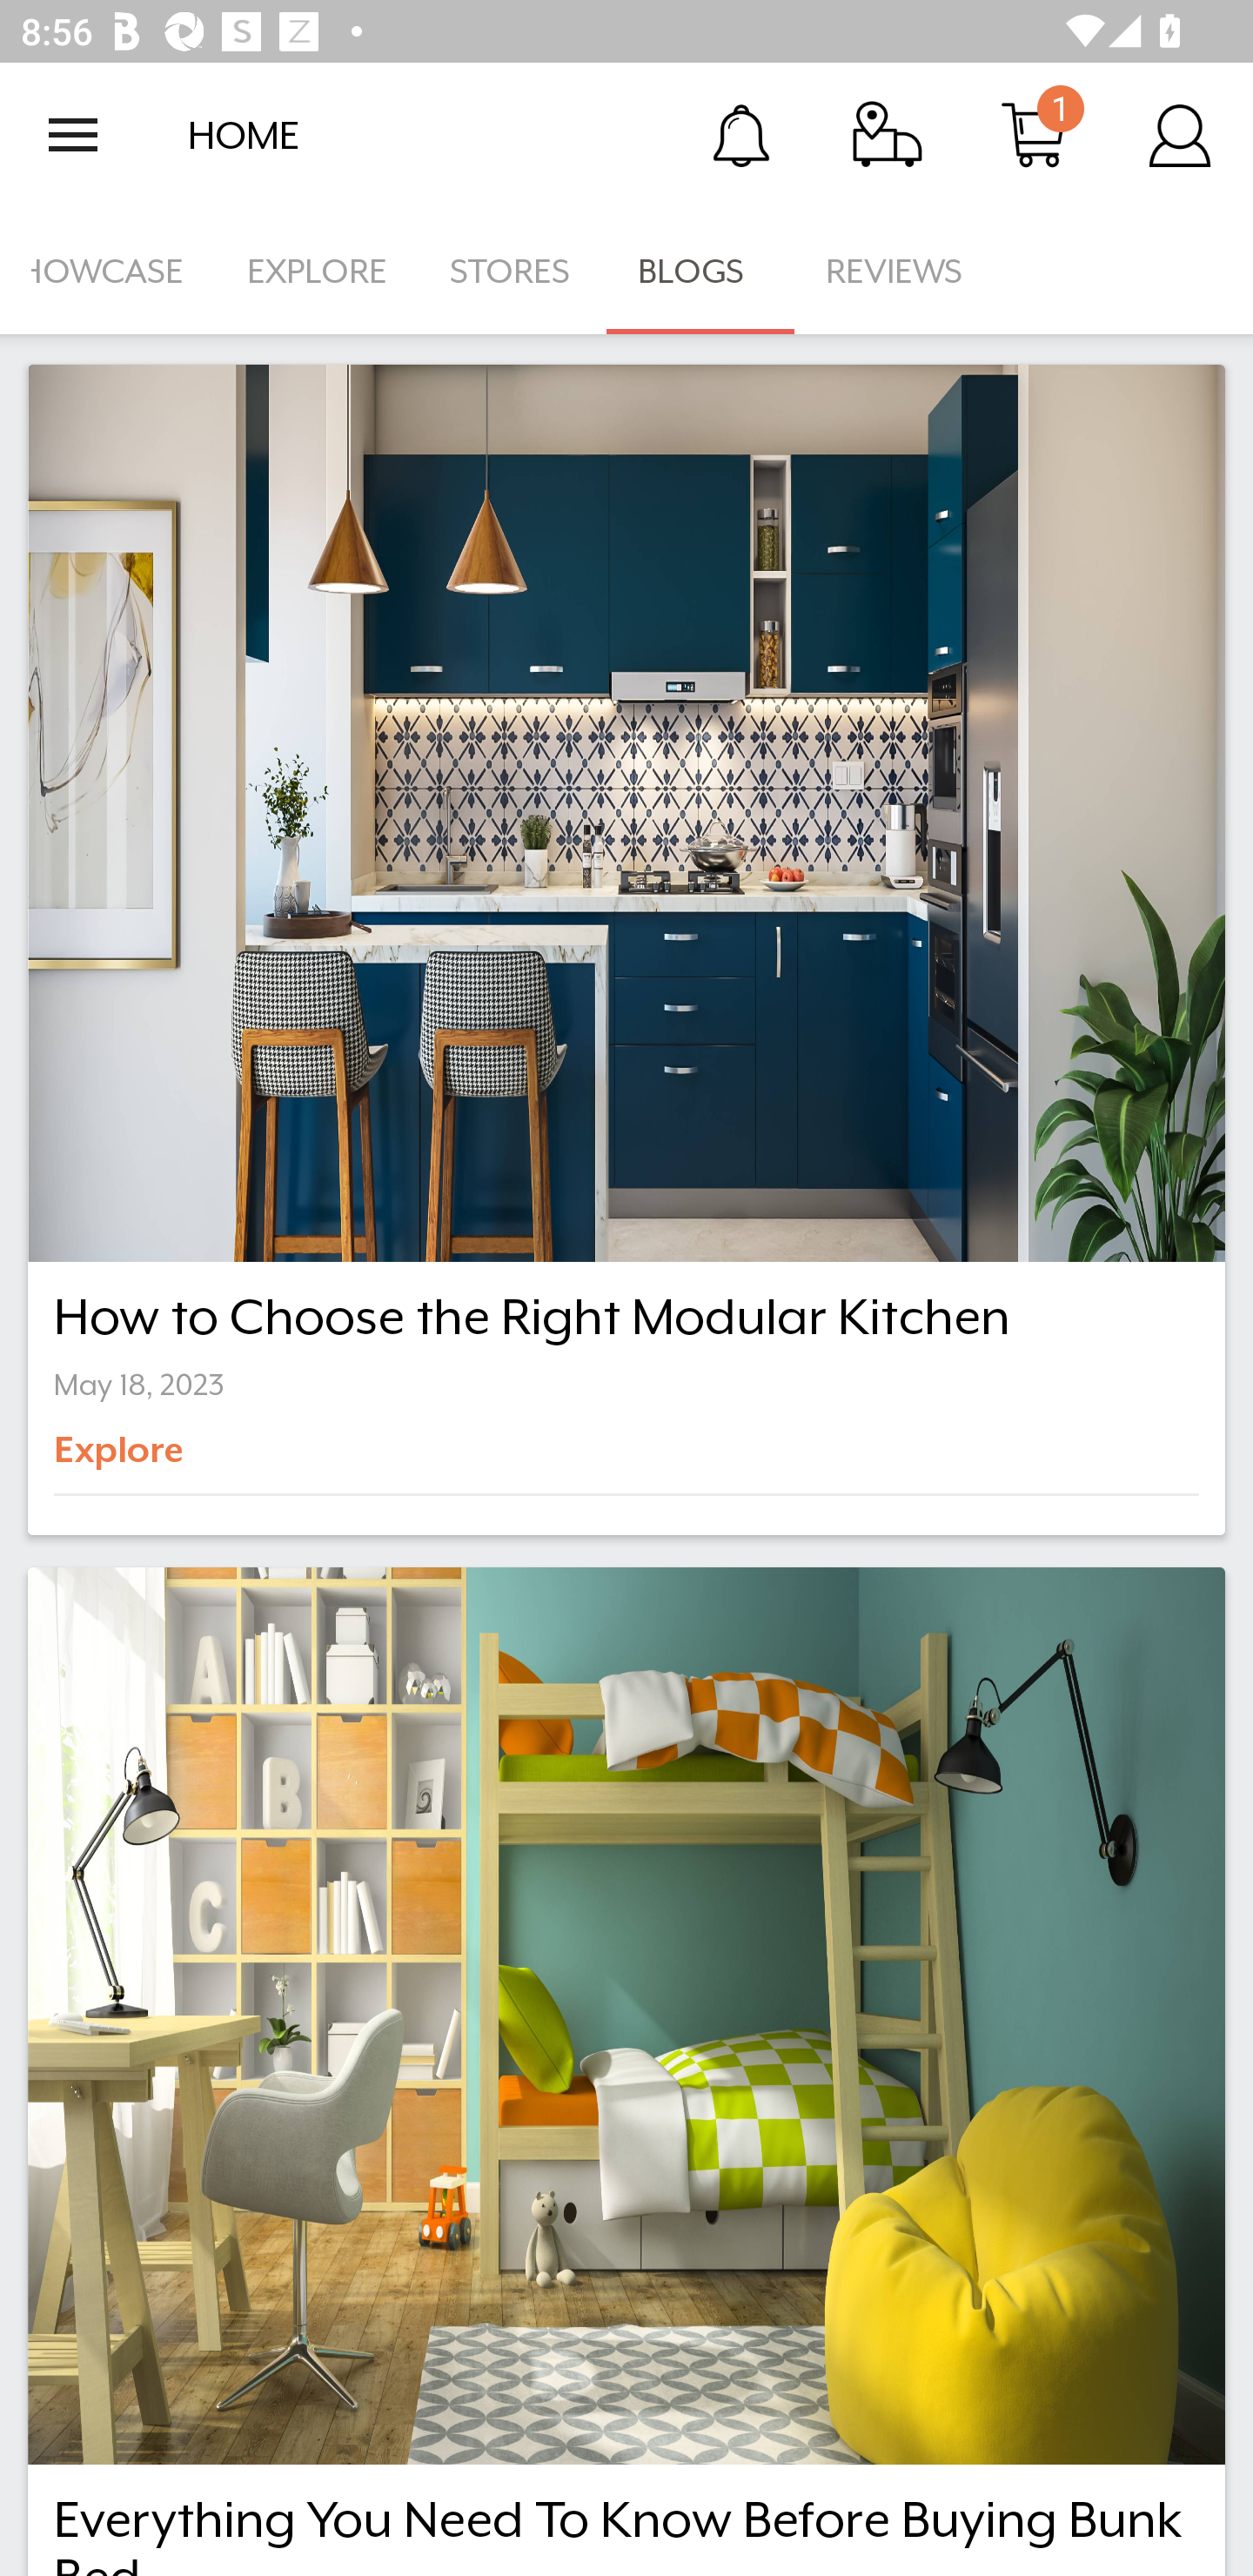  I want to click on Account Details, so click(1180, 134).